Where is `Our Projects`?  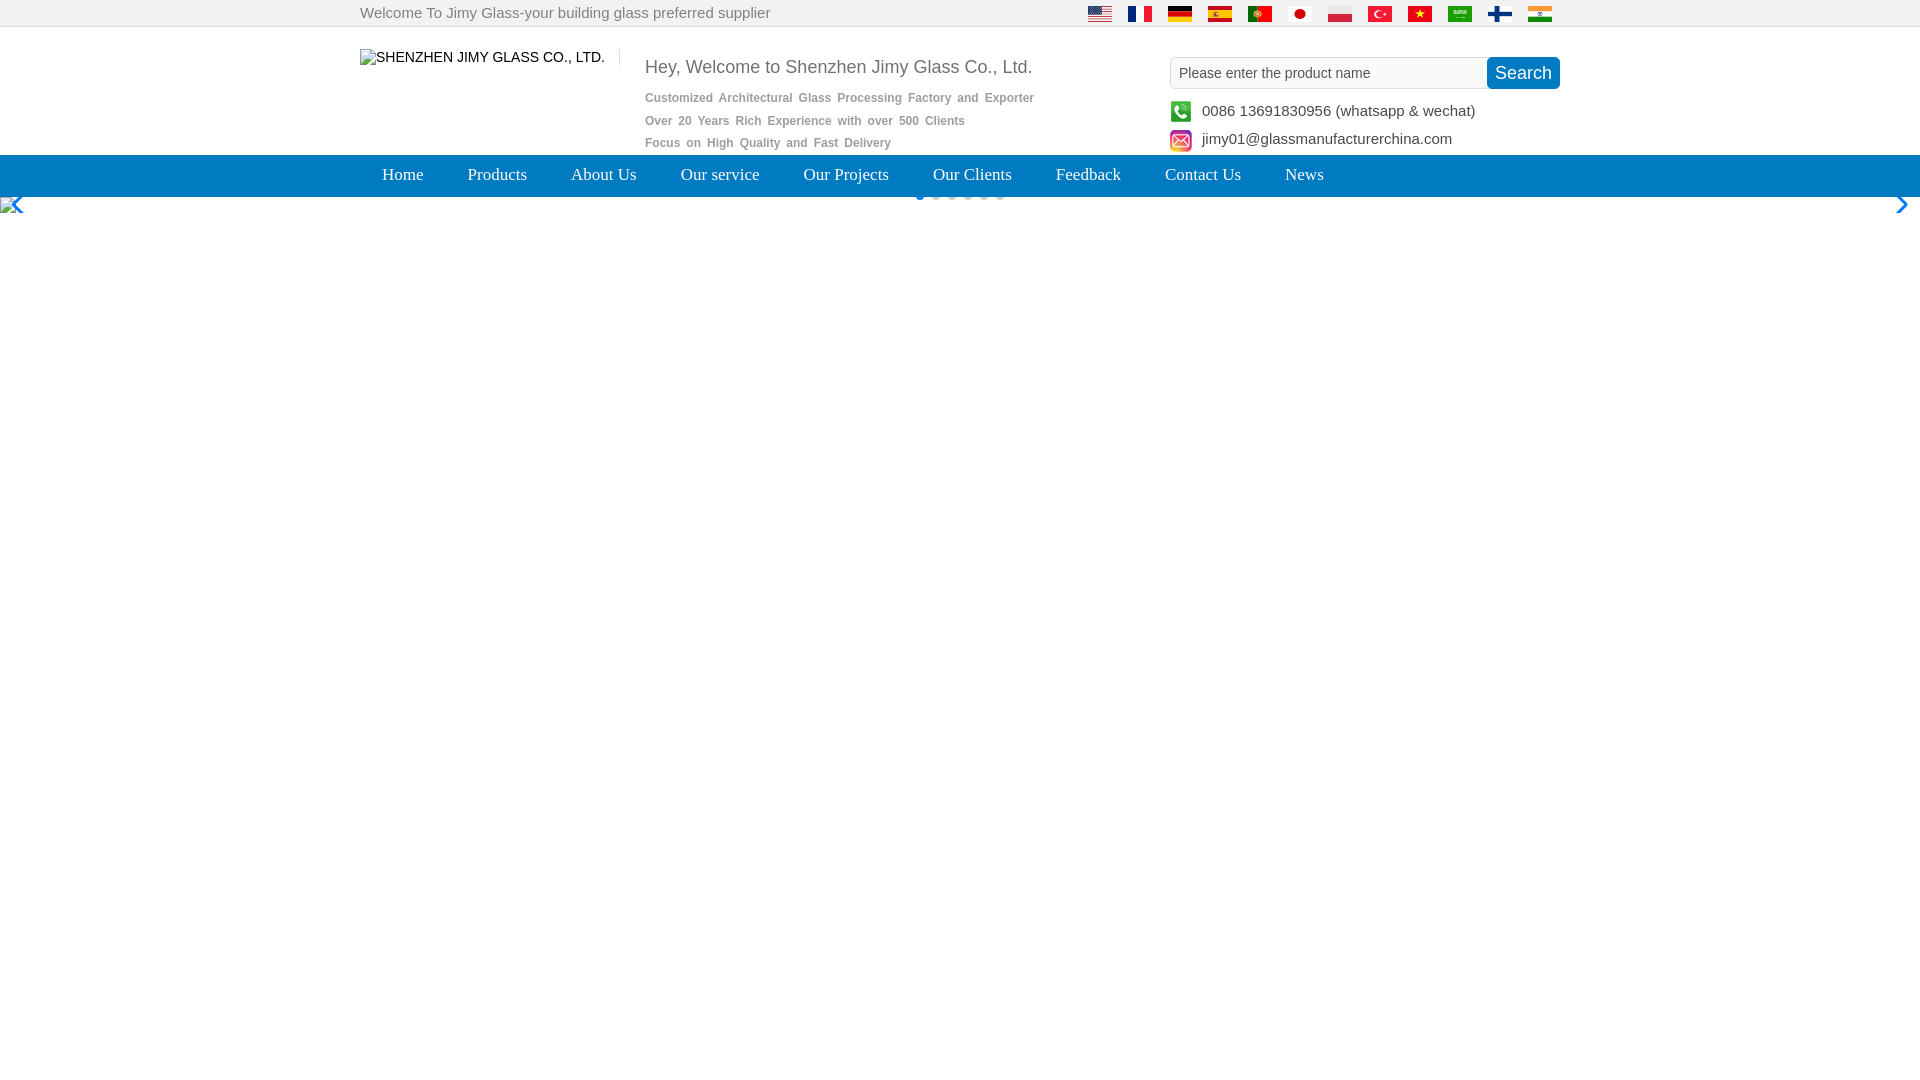
Our Projects is located at coordinates (846, 173).